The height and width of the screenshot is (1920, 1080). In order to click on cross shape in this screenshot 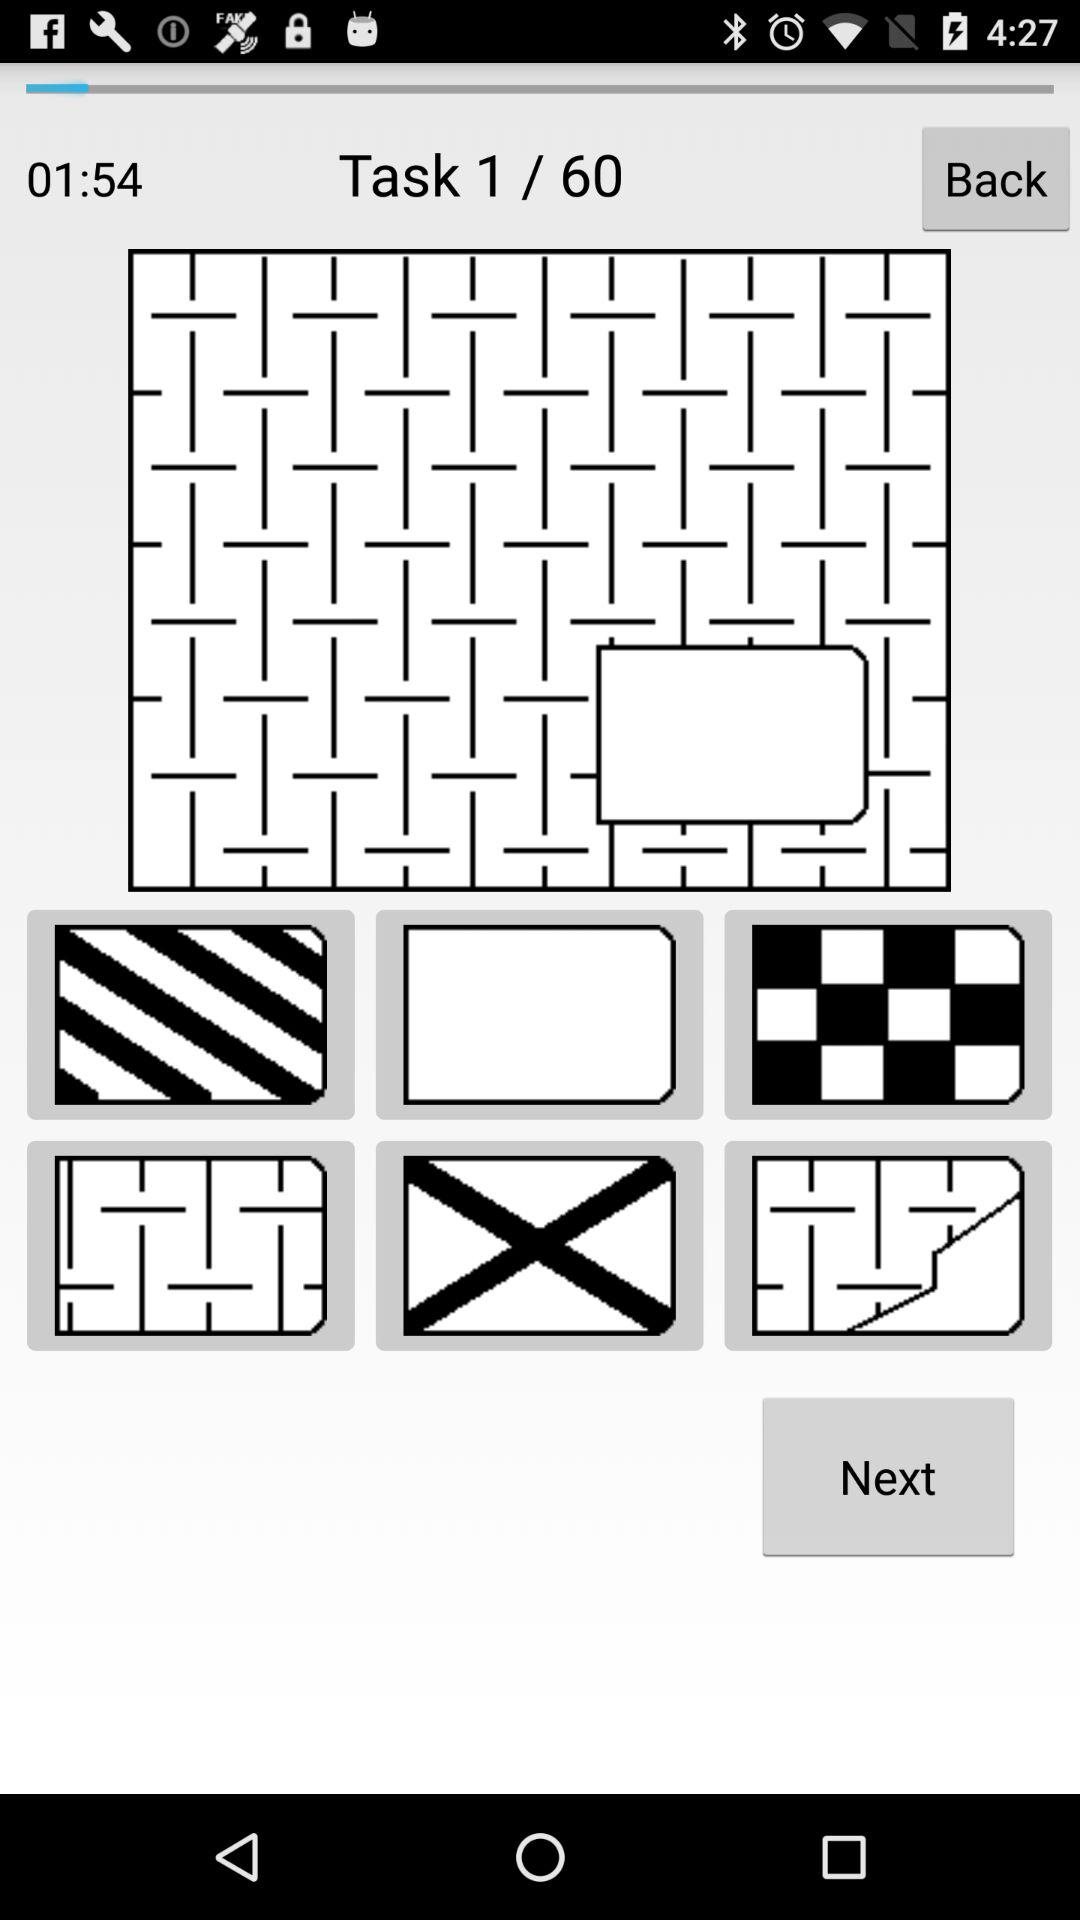, I will do `click(540, 1246)`.